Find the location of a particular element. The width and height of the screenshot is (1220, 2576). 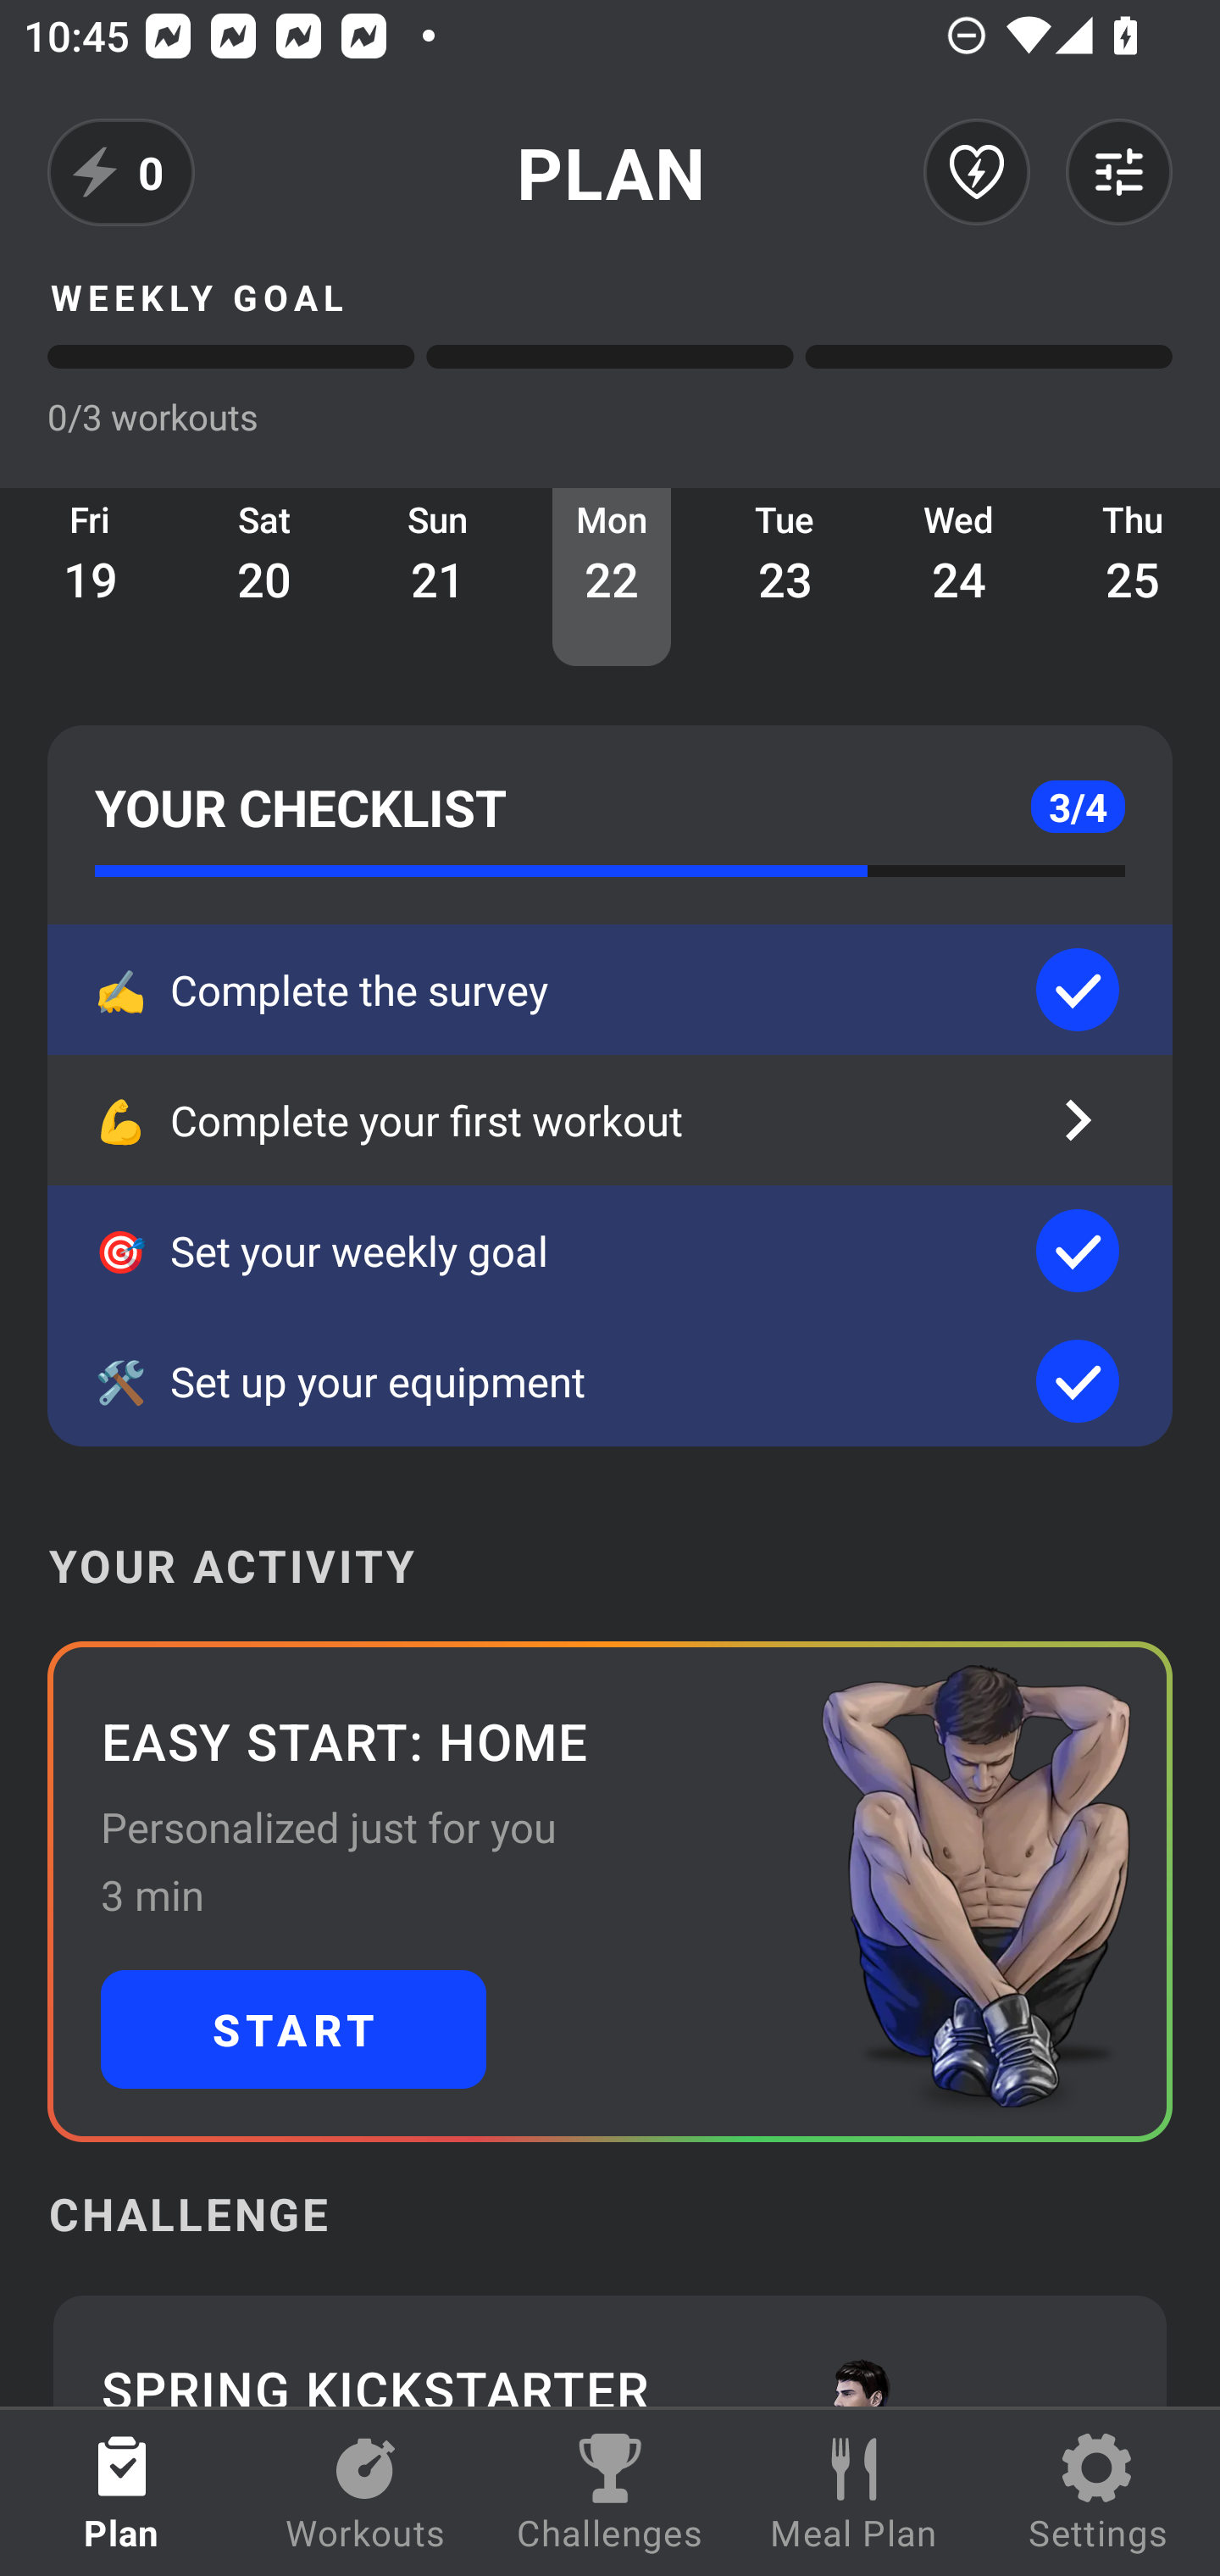

Fri 19 is located at coordinates (91, 576).